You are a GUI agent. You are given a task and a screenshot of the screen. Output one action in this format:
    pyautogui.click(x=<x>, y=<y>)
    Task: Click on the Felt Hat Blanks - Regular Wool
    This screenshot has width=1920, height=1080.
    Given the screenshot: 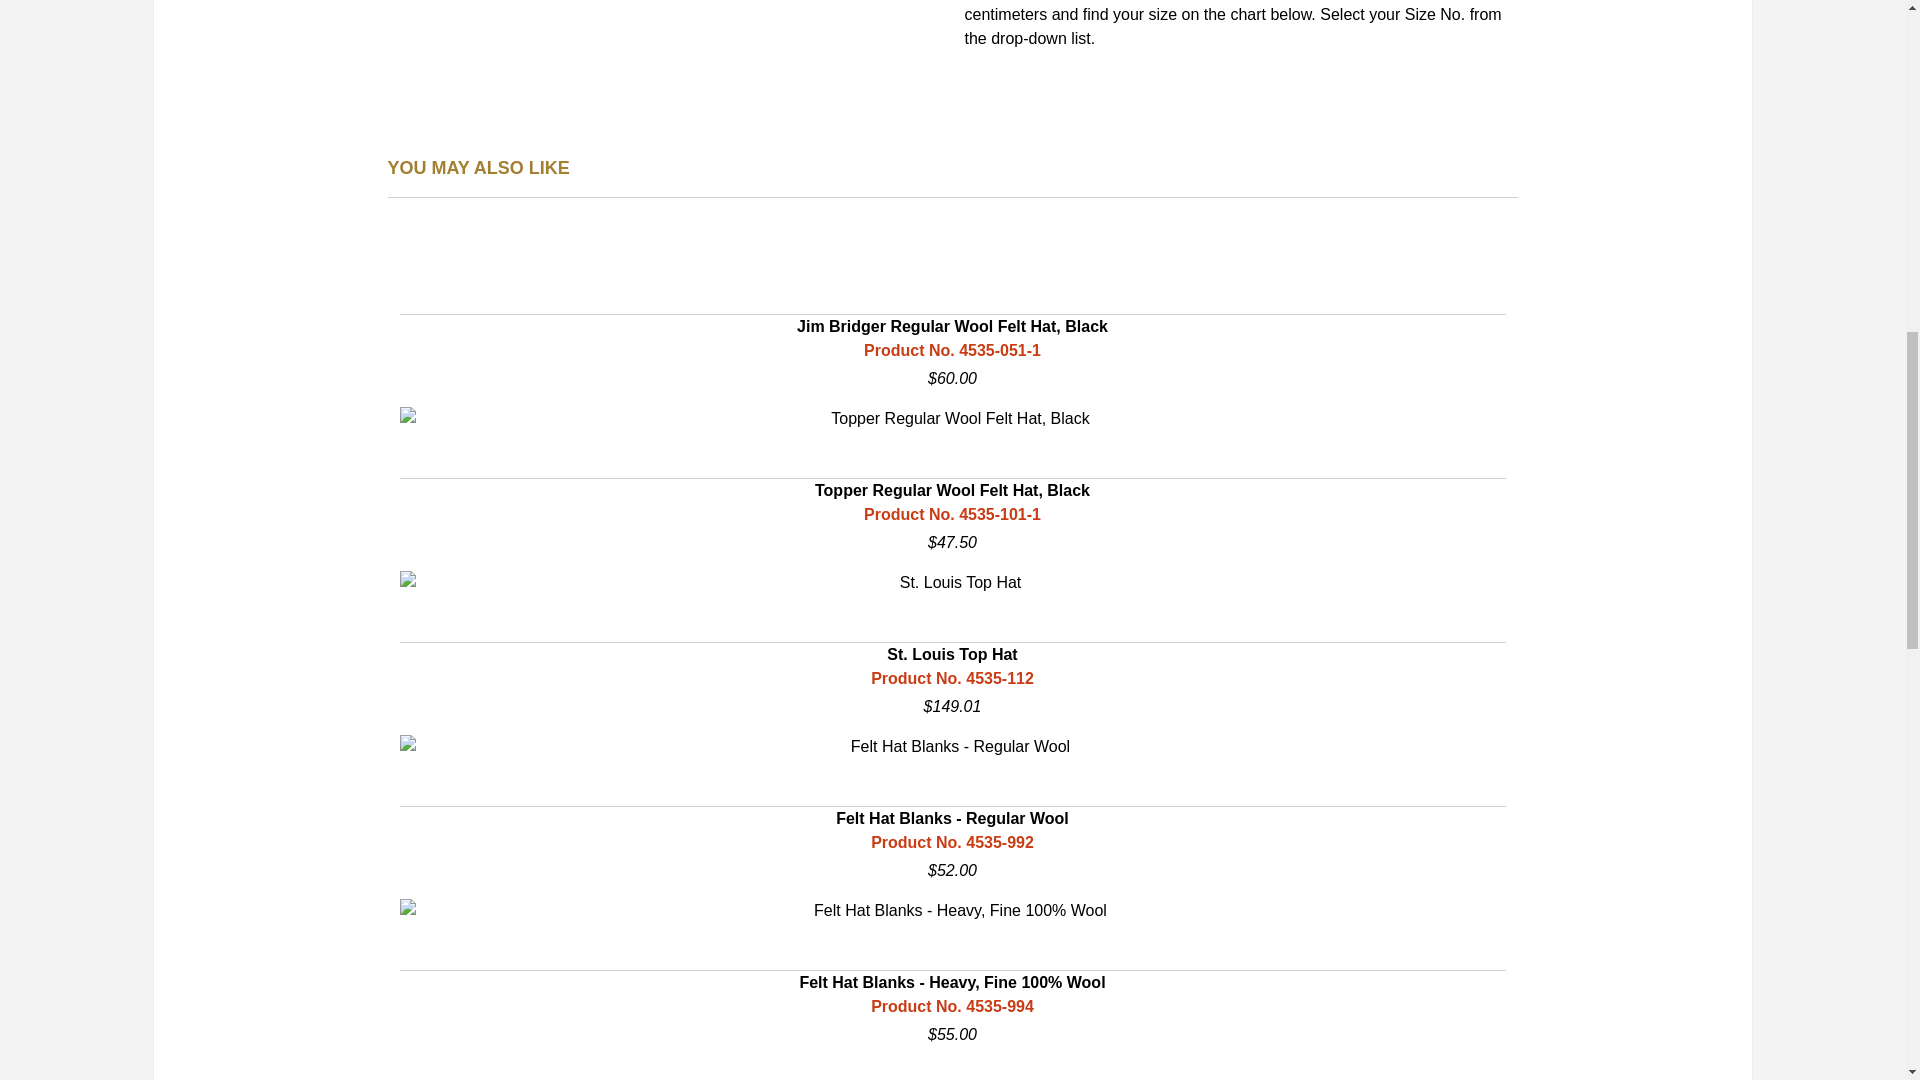 What is the action you would take?
    pyautogui.click(x=952, y=809)
    